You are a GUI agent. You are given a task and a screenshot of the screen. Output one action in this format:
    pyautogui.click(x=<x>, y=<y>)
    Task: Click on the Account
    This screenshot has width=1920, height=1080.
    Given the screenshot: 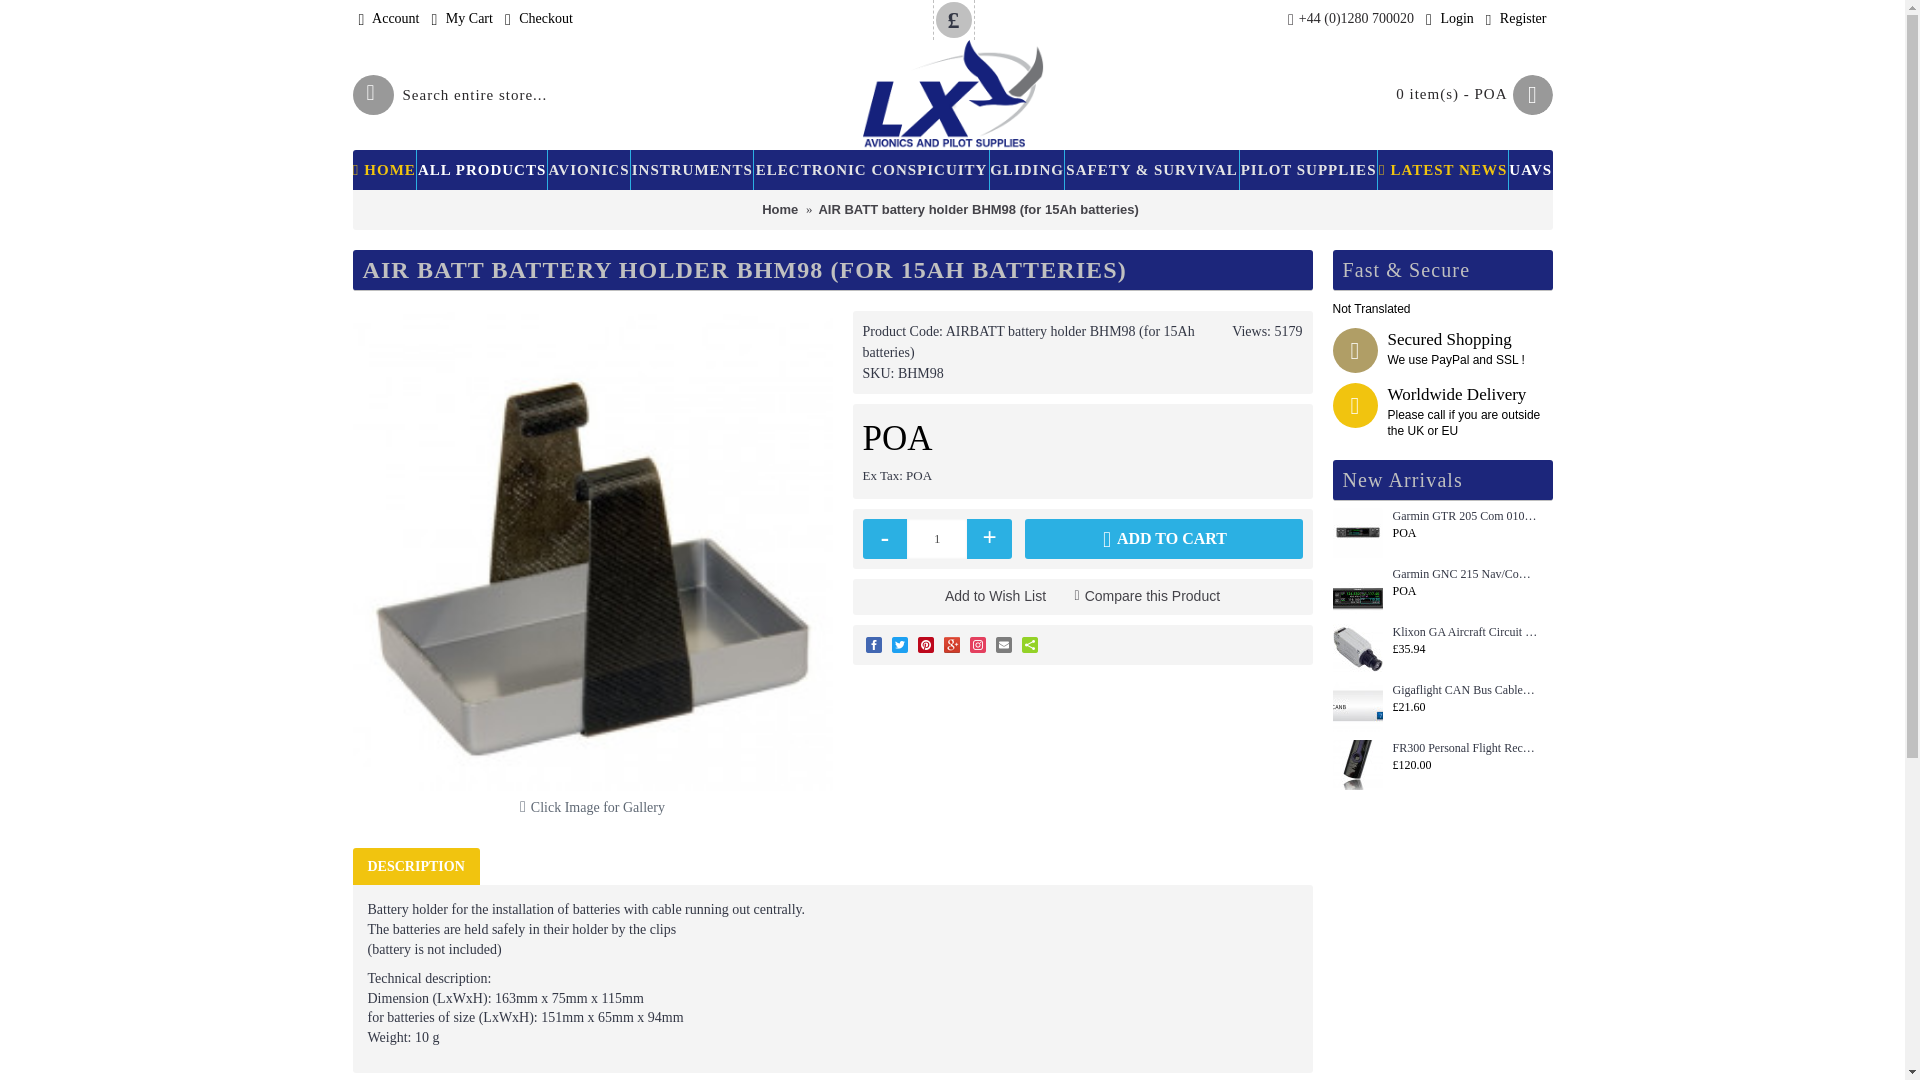 What is the action you would take?
    pyautogui.click(x=388, y=20)
    